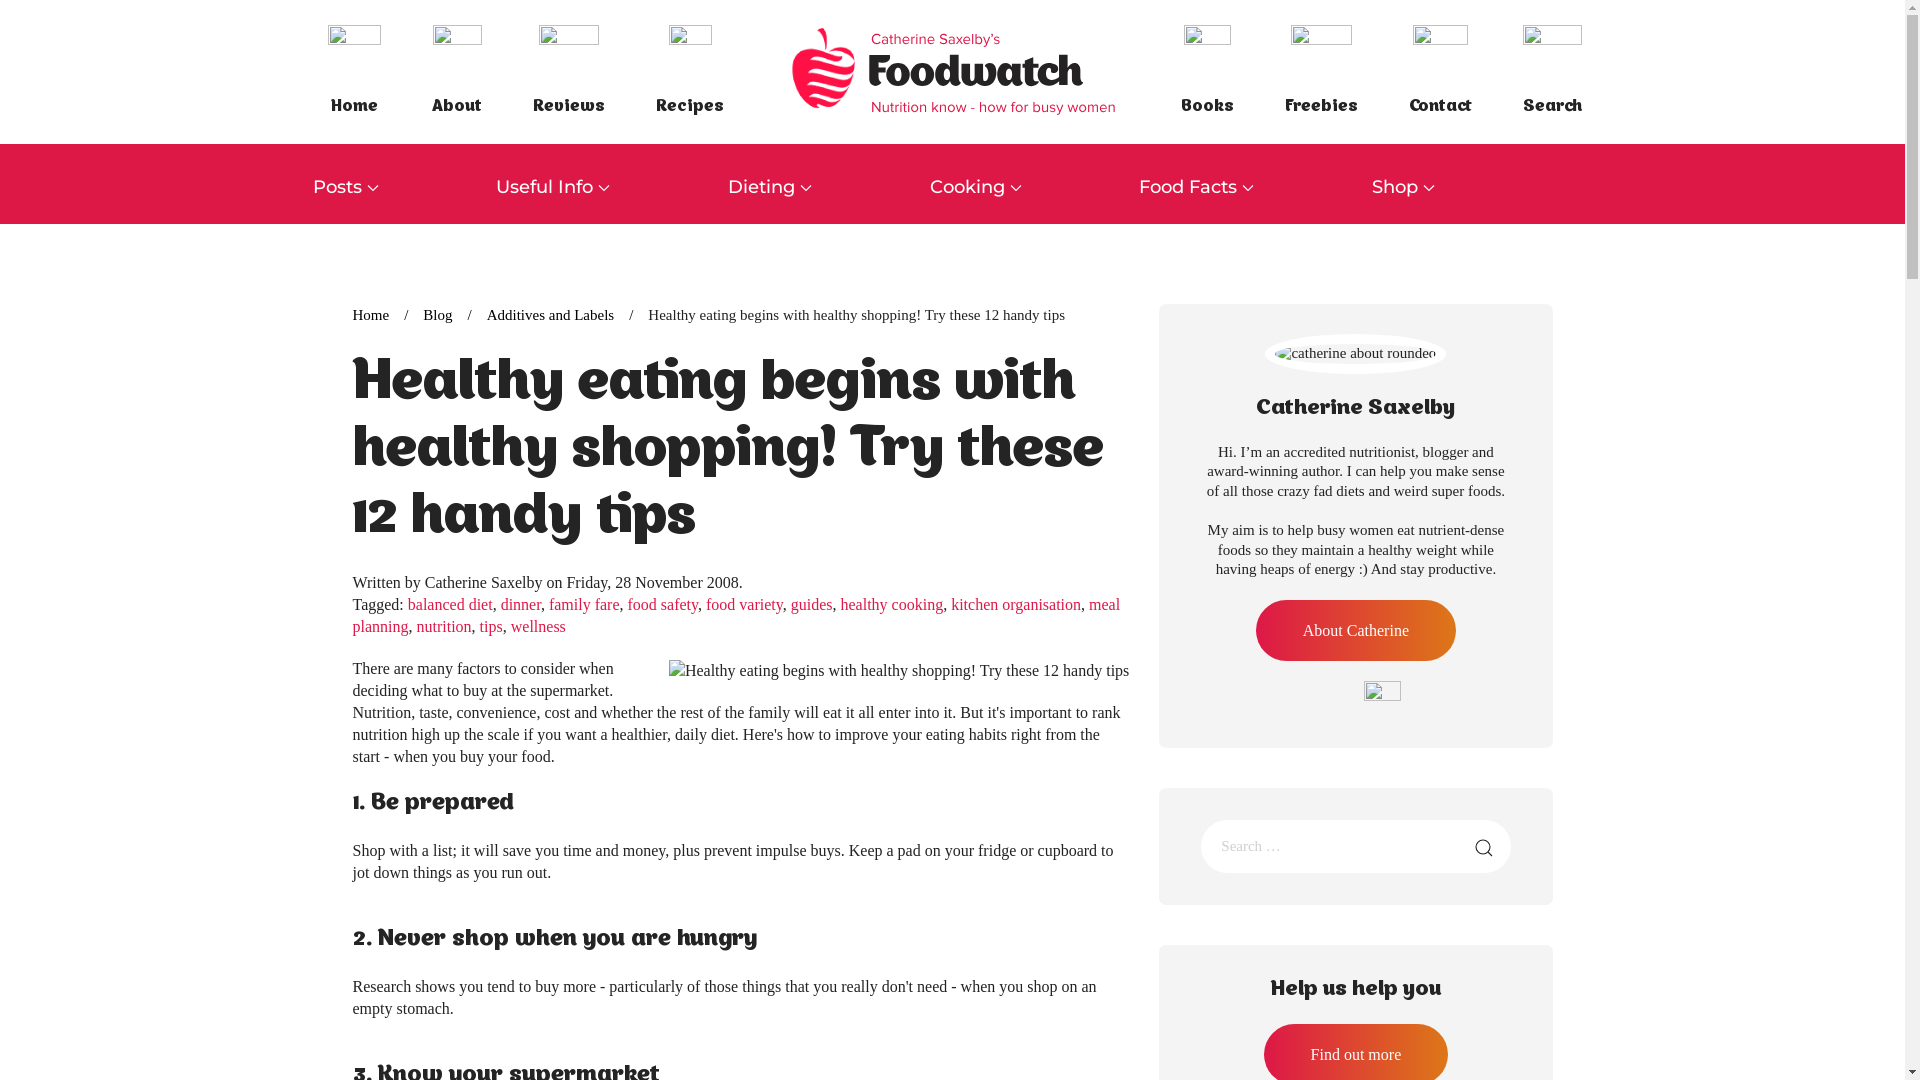 This screenshot has height=1080, width=1920. Describe the element at coordinates (690, 72) in the screenshot. I see `Recipes` at that location.